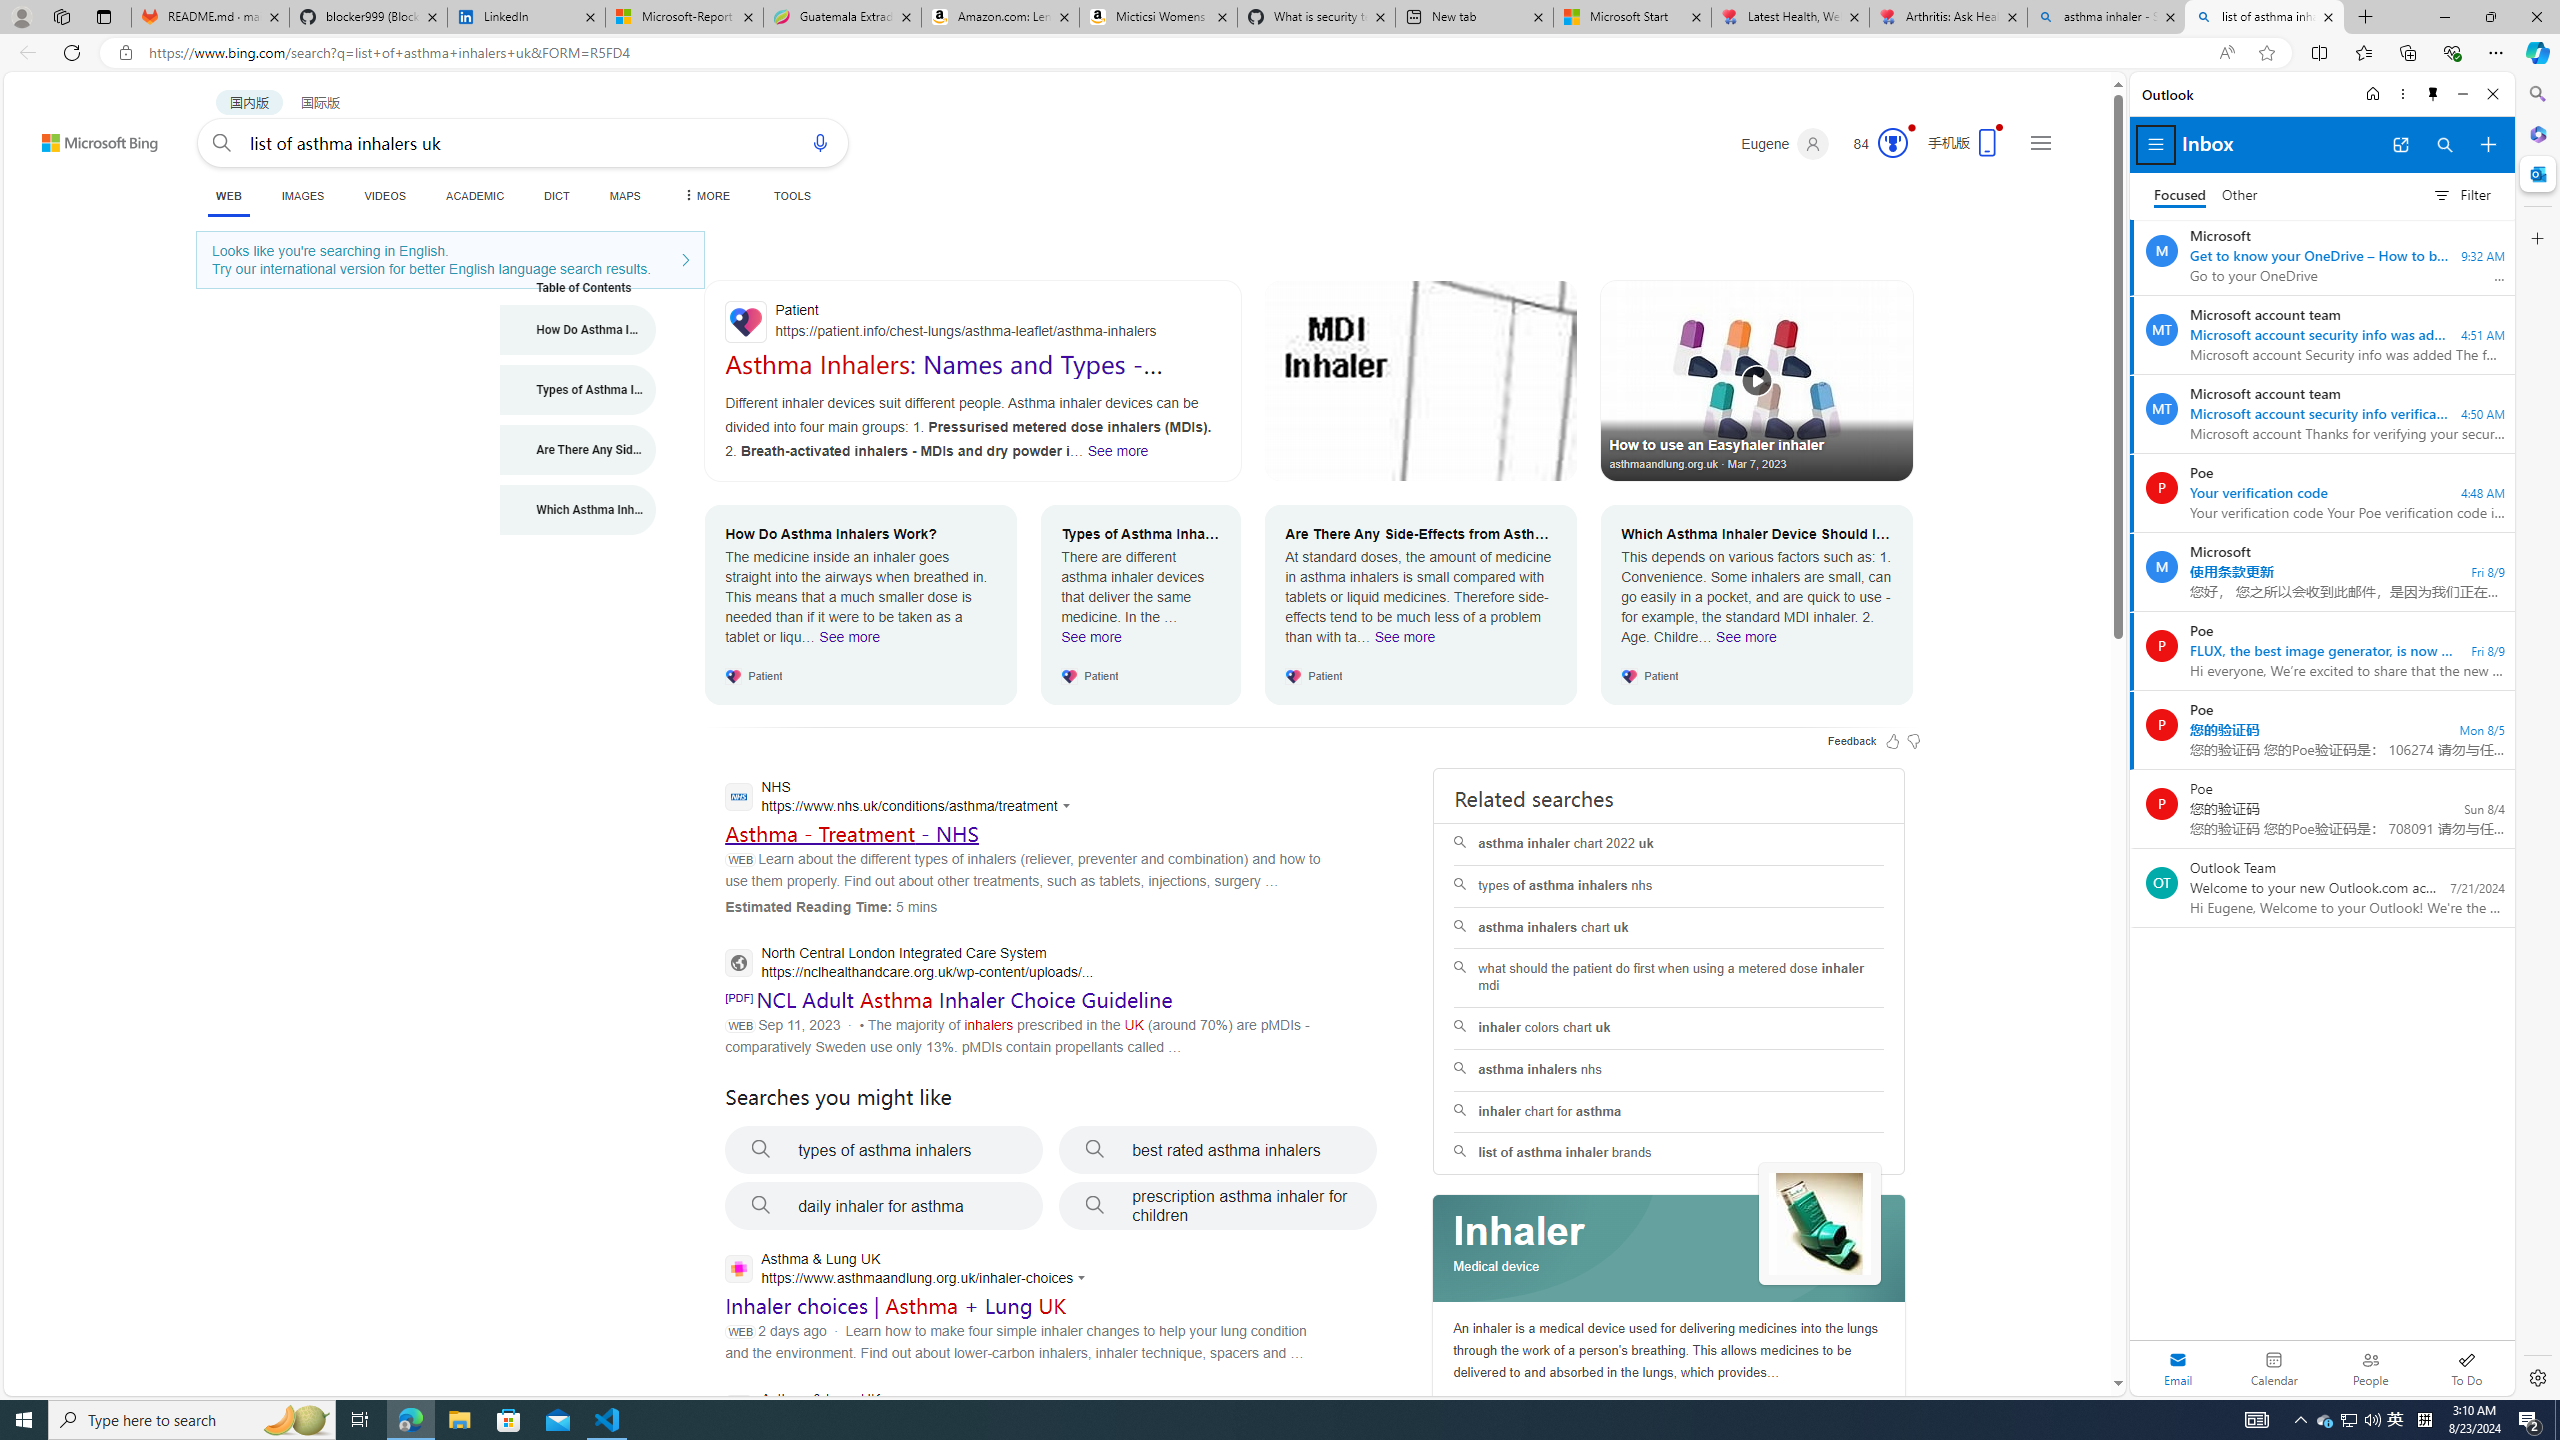 The width and height of the screenshot is (2560, 1440). What do you see at coordinates (902, 1410) in the screenshot?
I see `Asthma & Lung UK` at bounding box center [902, 1410].